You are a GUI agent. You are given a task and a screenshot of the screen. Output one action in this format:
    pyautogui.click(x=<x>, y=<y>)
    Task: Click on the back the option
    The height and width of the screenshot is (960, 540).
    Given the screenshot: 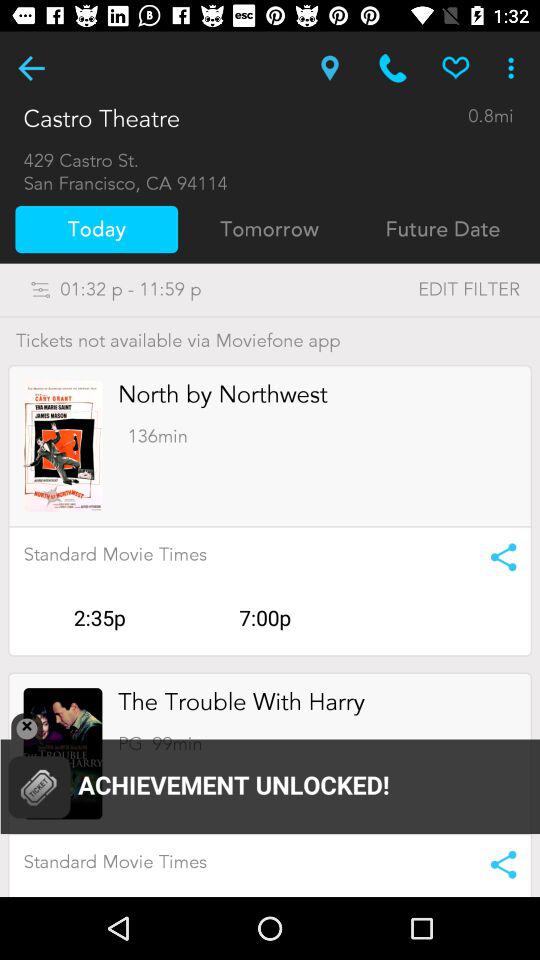 What is the action you would take?
    pyautogui.click(x=32, y=68)
    